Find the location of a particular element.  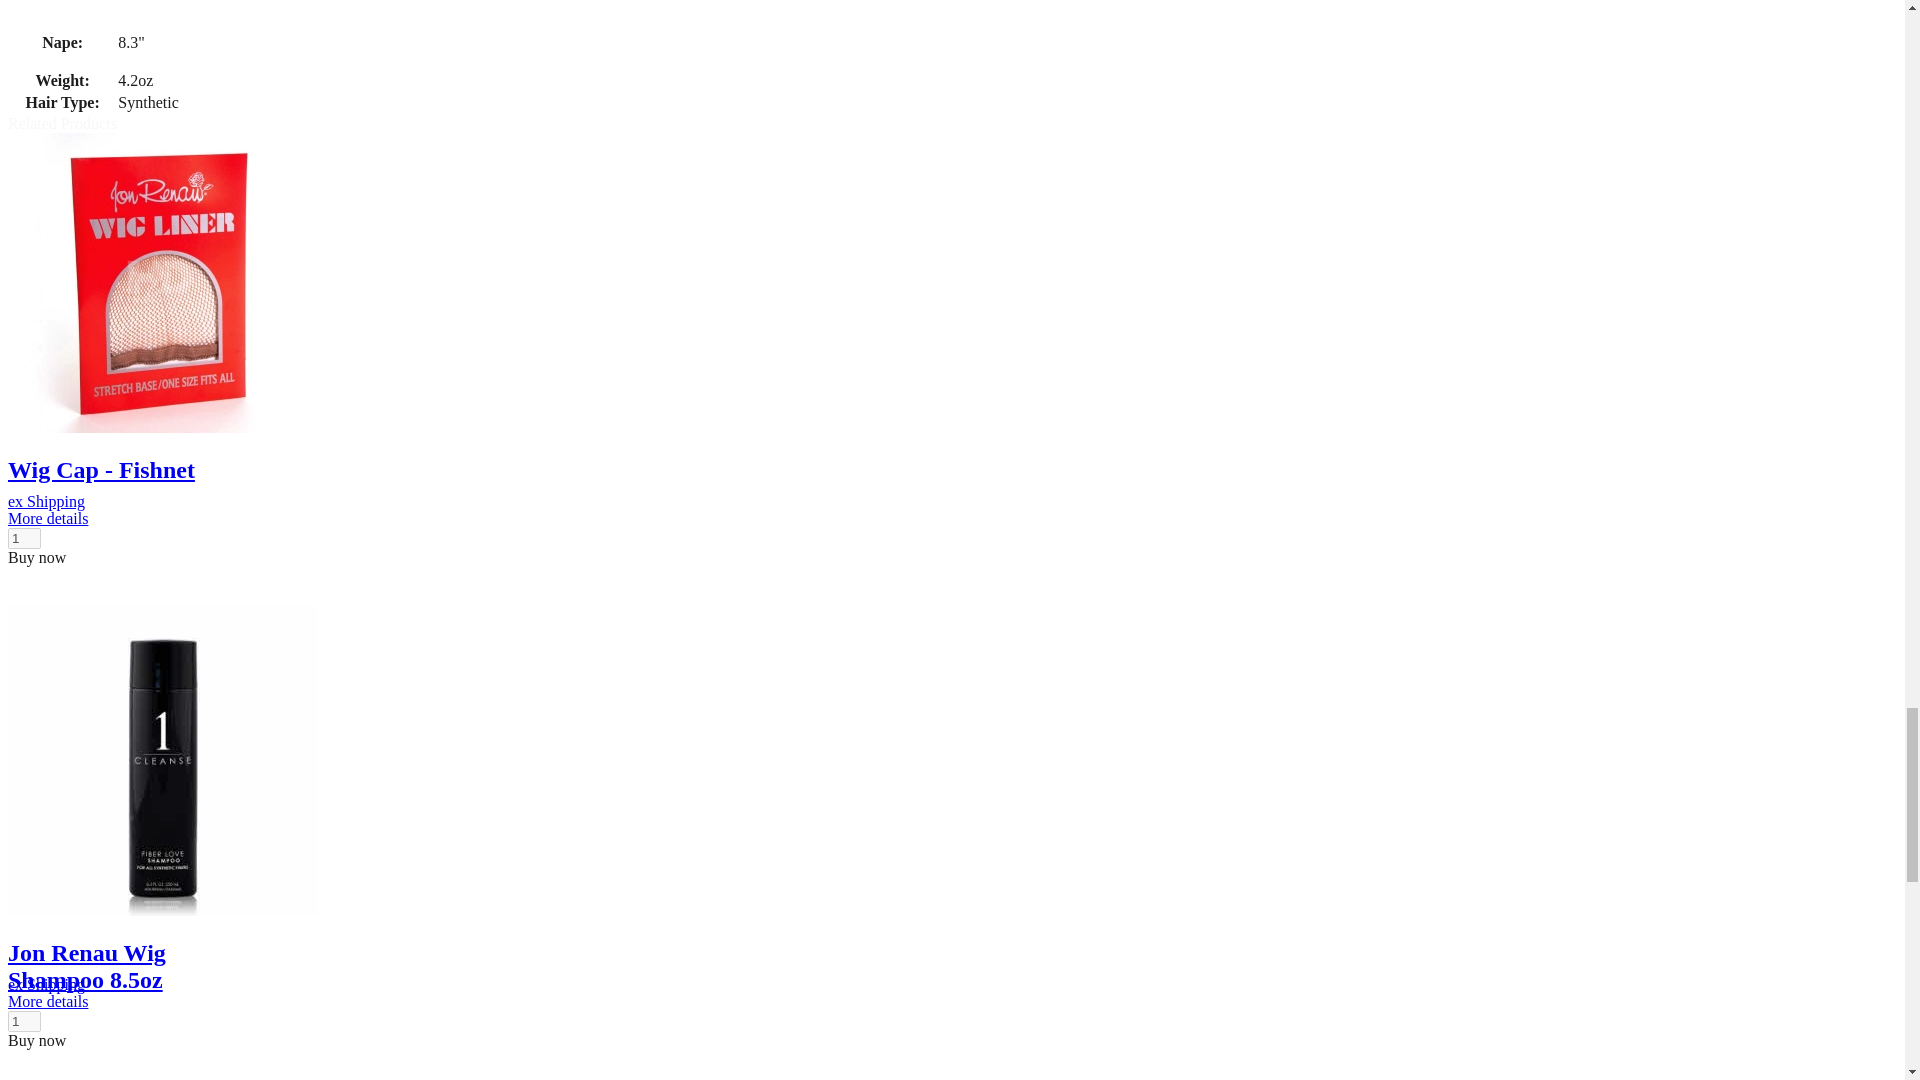

1 is located at coordinates (24, 1021).